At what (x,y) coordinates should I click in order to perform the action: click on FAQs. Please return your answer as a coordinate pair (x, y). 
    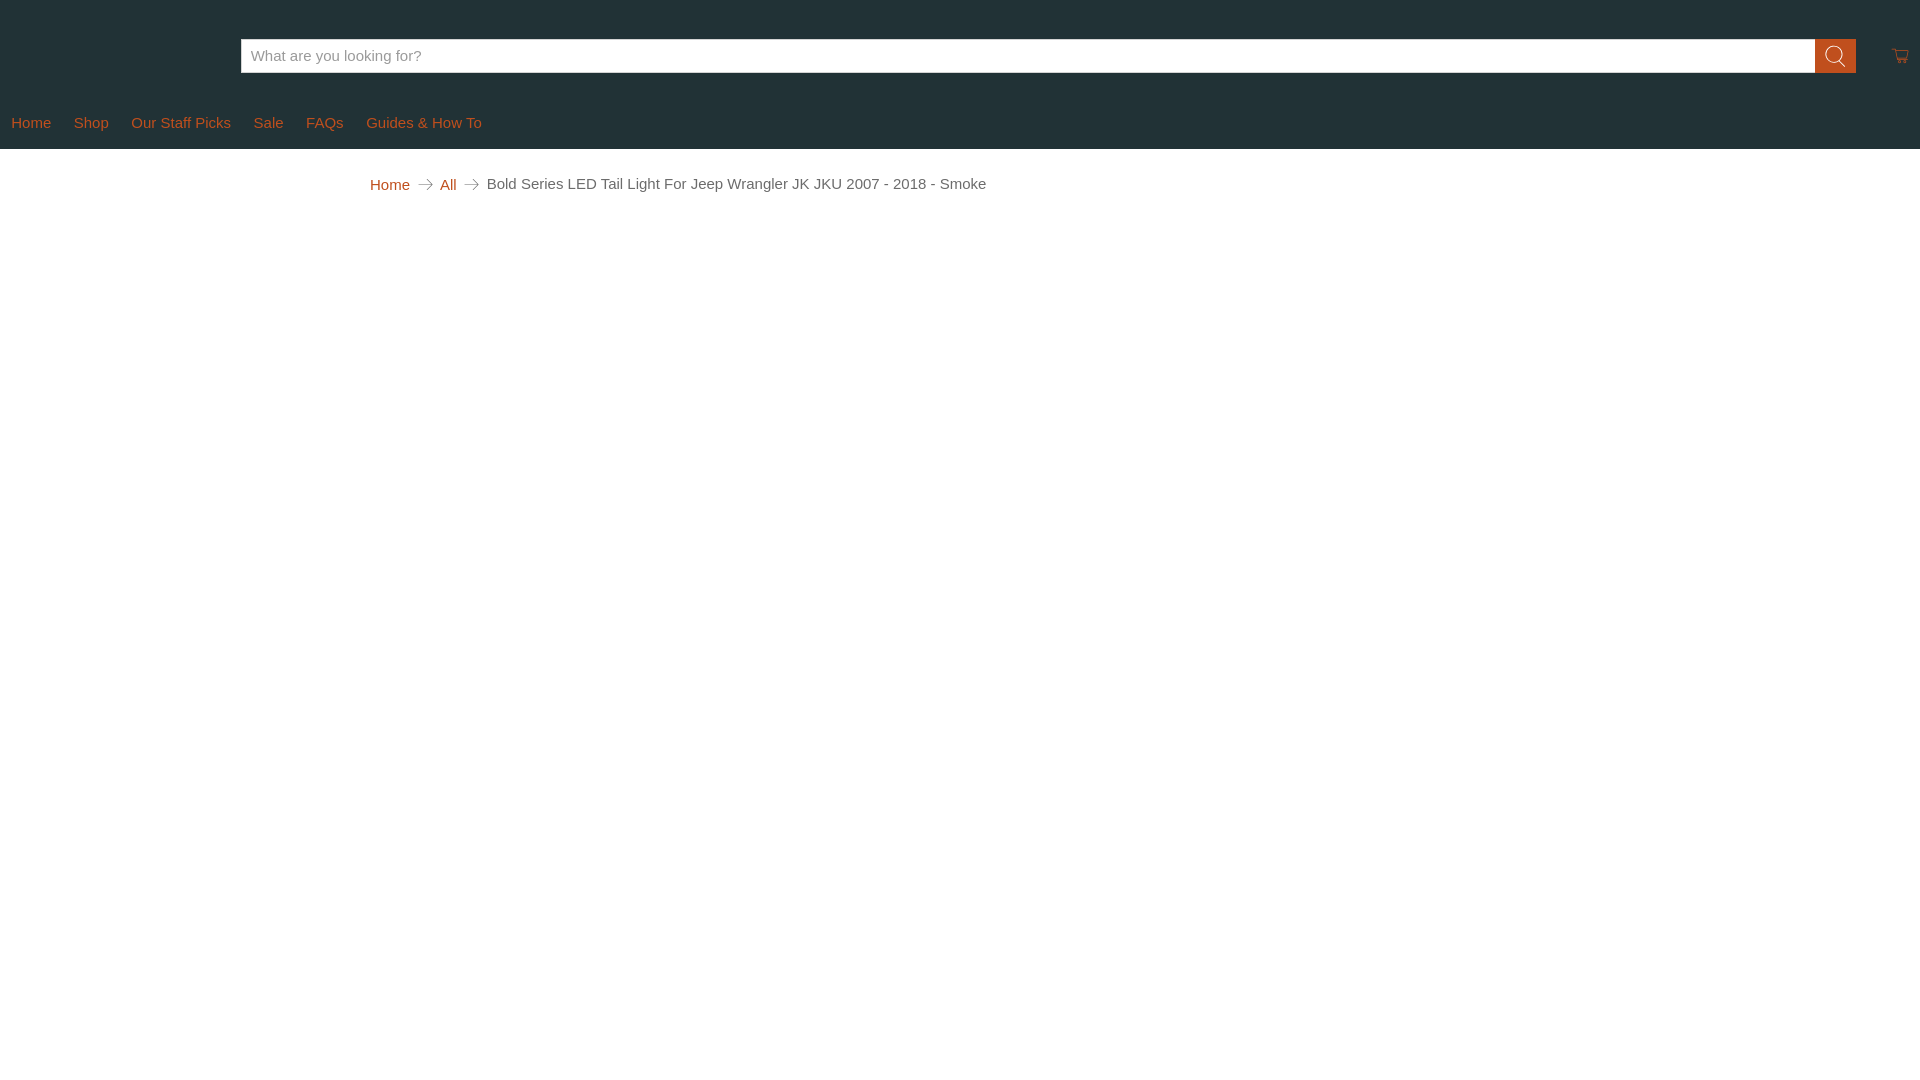
    Looking at the image, I should click on (325, 124).